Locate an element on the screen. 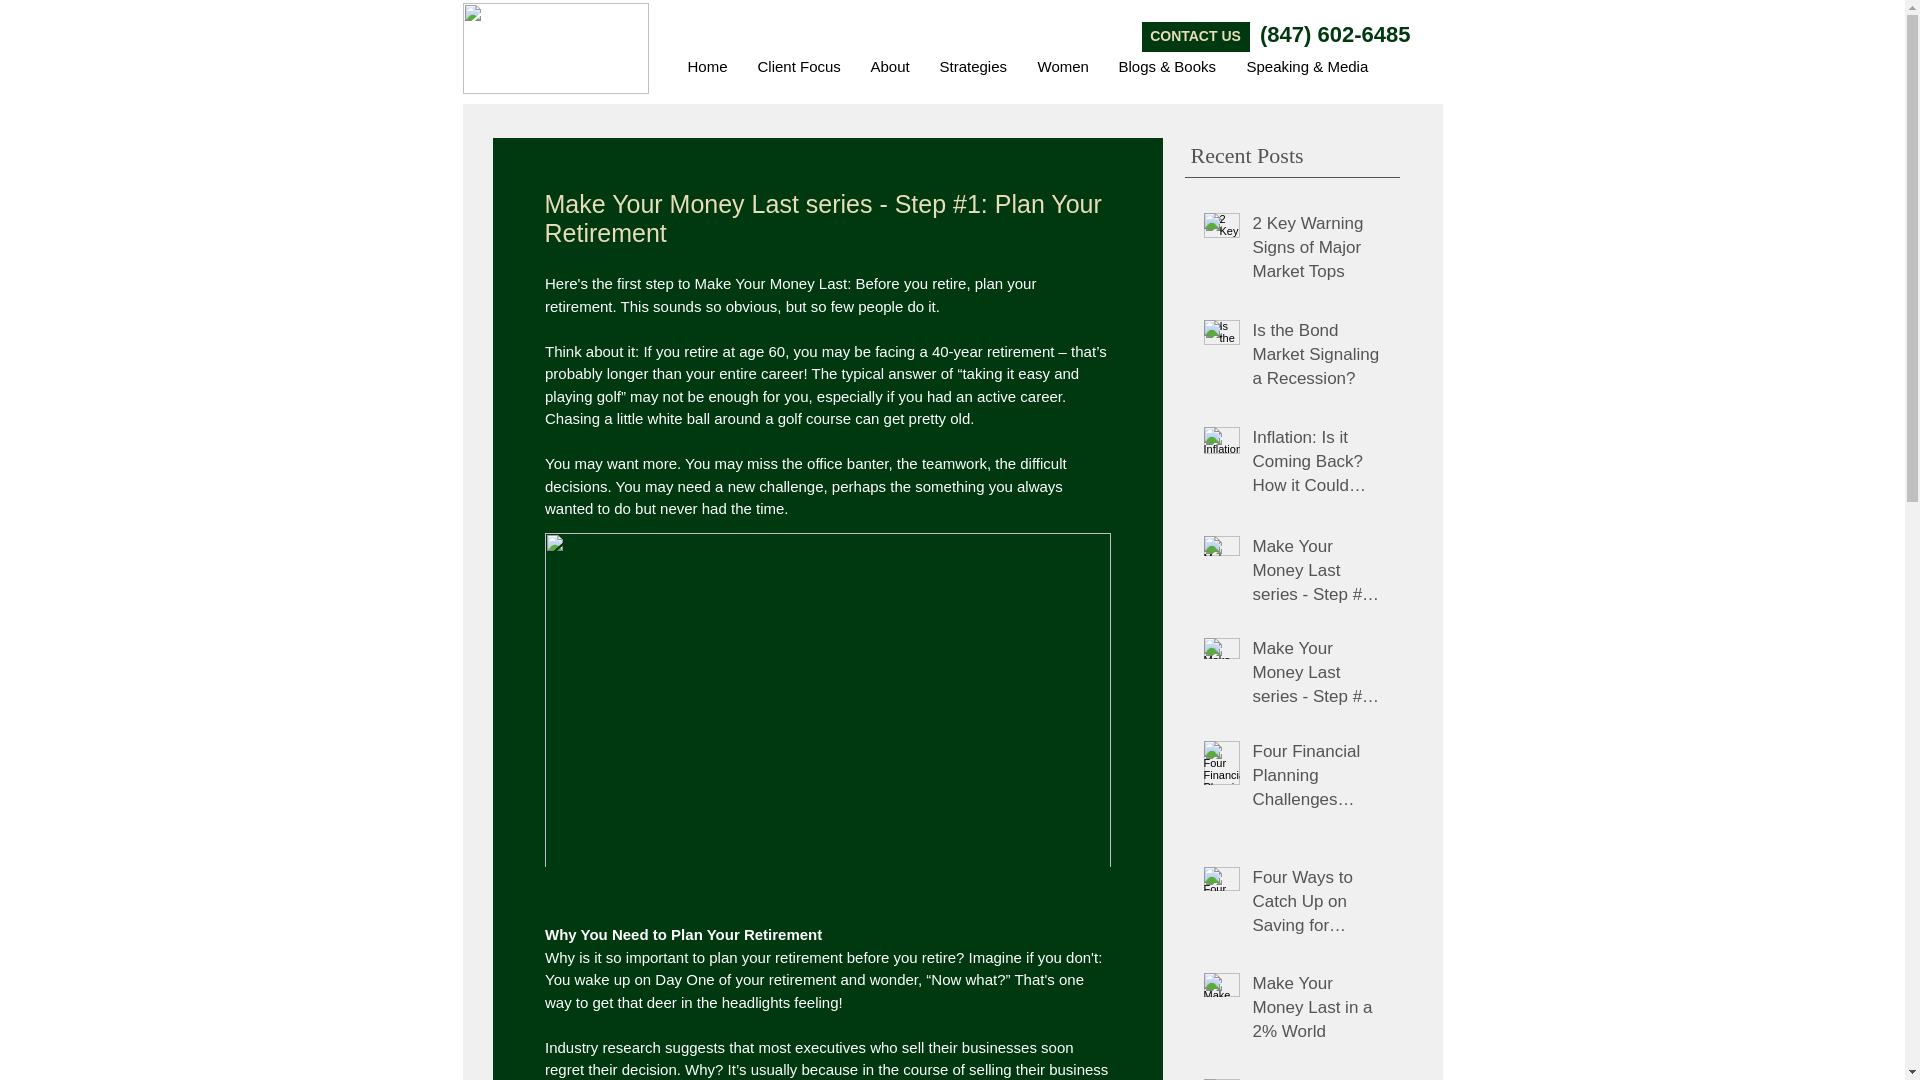 This screenshot has height=1080, width=1920. Inflation: Is it Coming Back? How it Could Impact You is located at coordinates (1320, 465).